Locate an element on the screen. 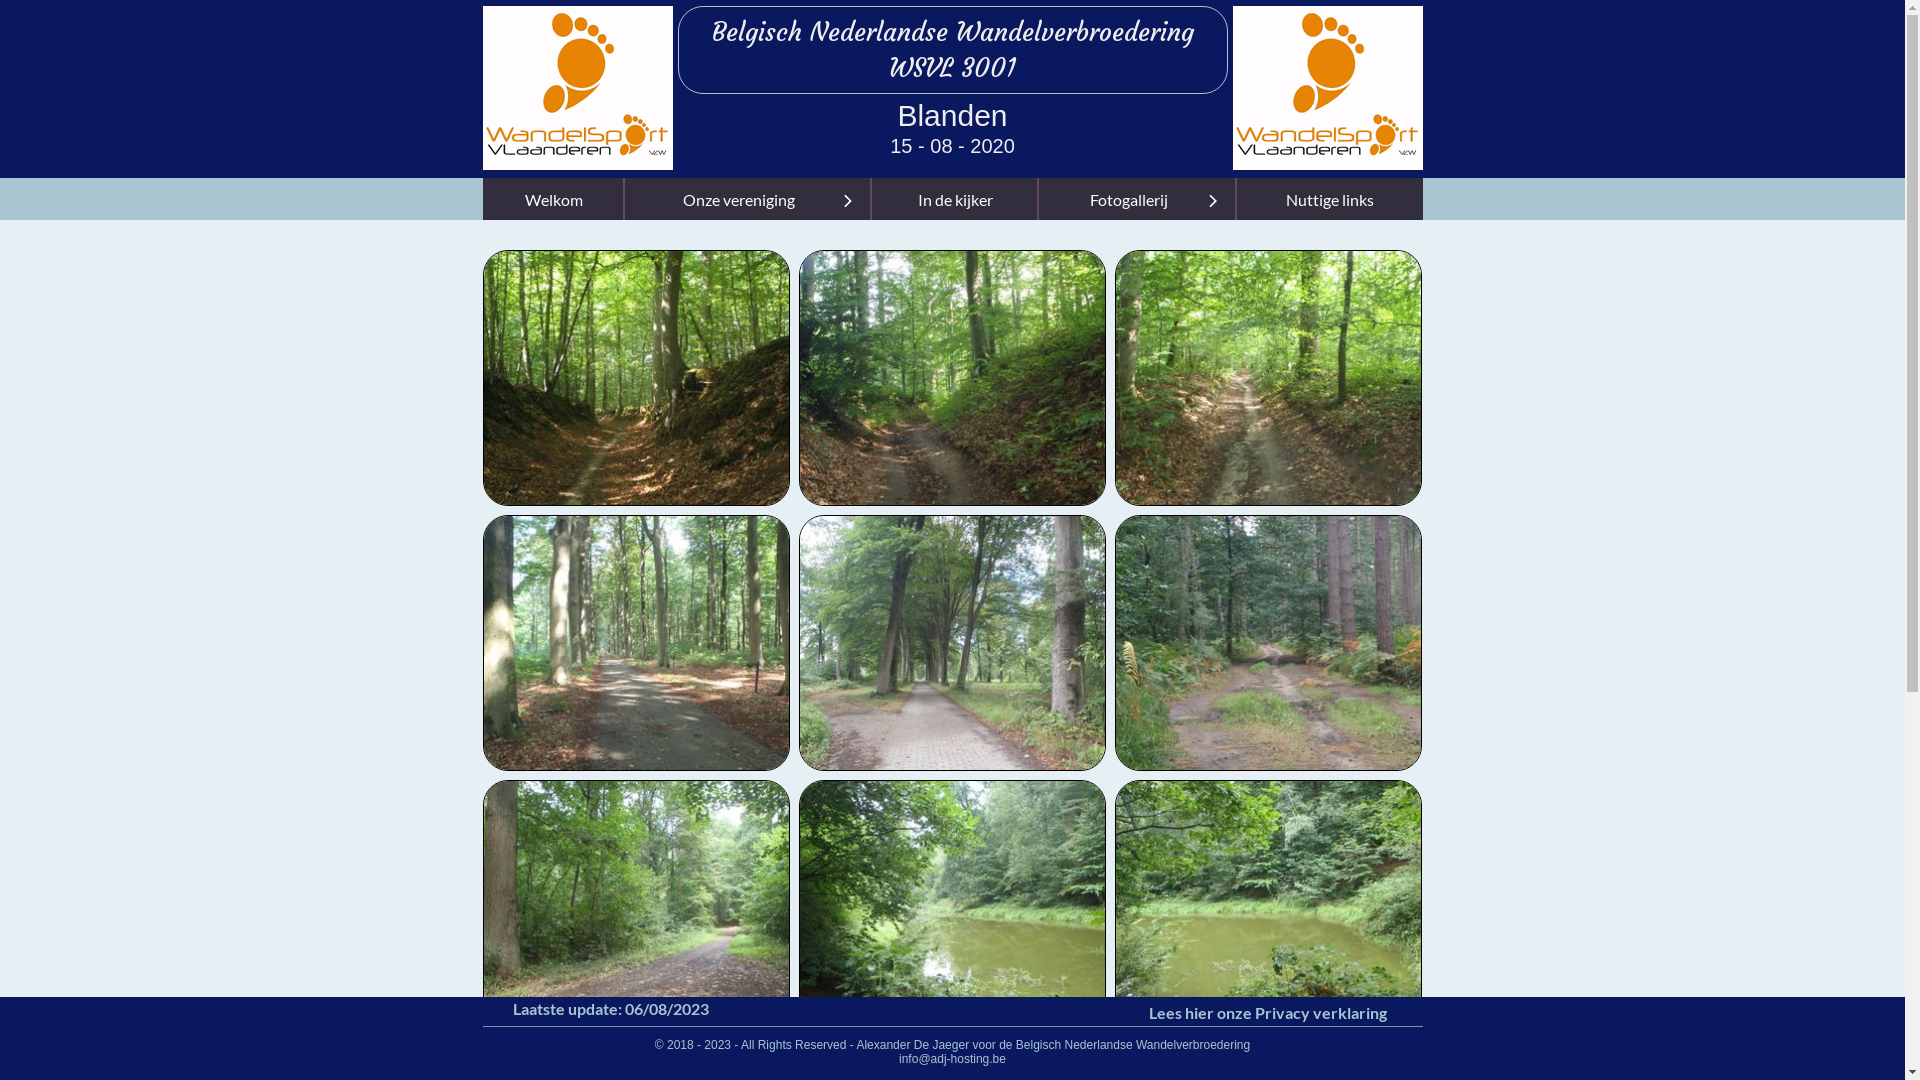  Blanden - 15-08-2020 (19) is located at coordinates (636, 378).